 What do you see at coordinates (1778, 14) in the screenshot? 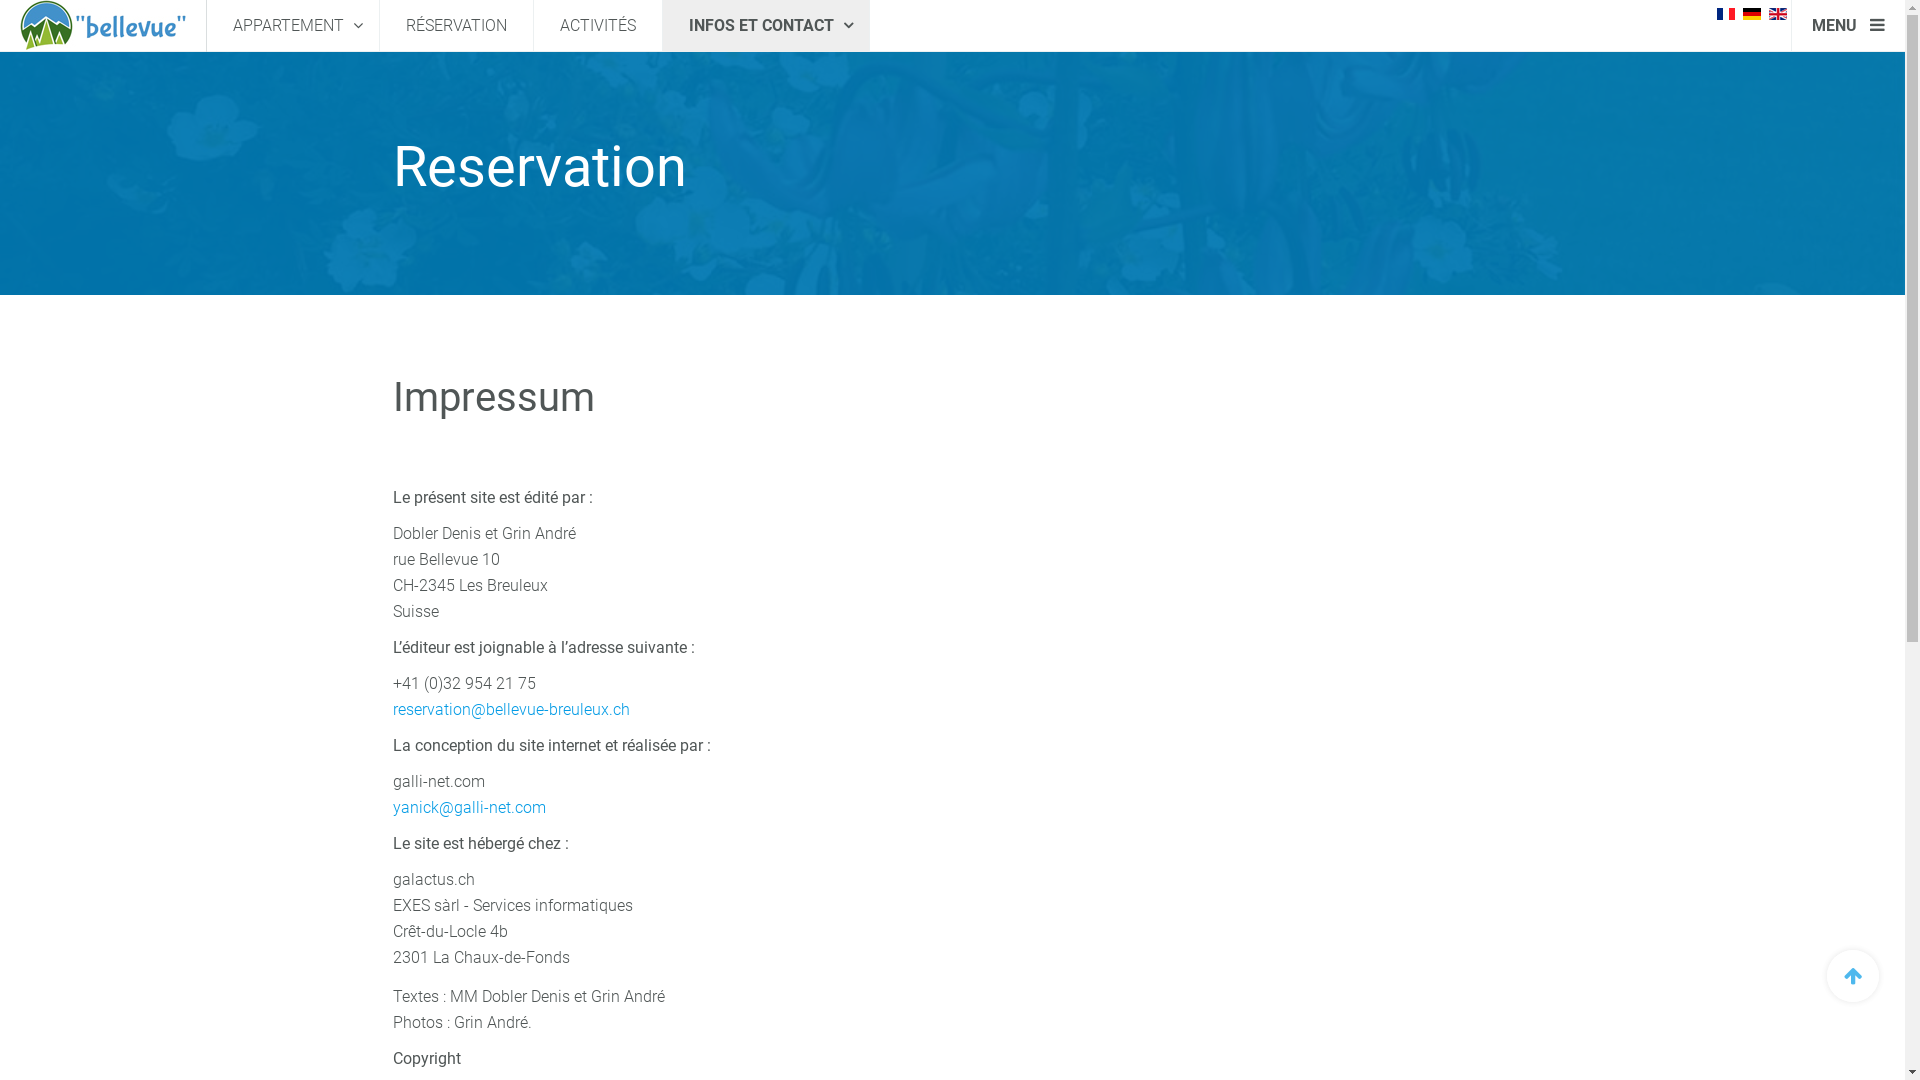
I see `English (UK)` at bounding box center [1778, 14].